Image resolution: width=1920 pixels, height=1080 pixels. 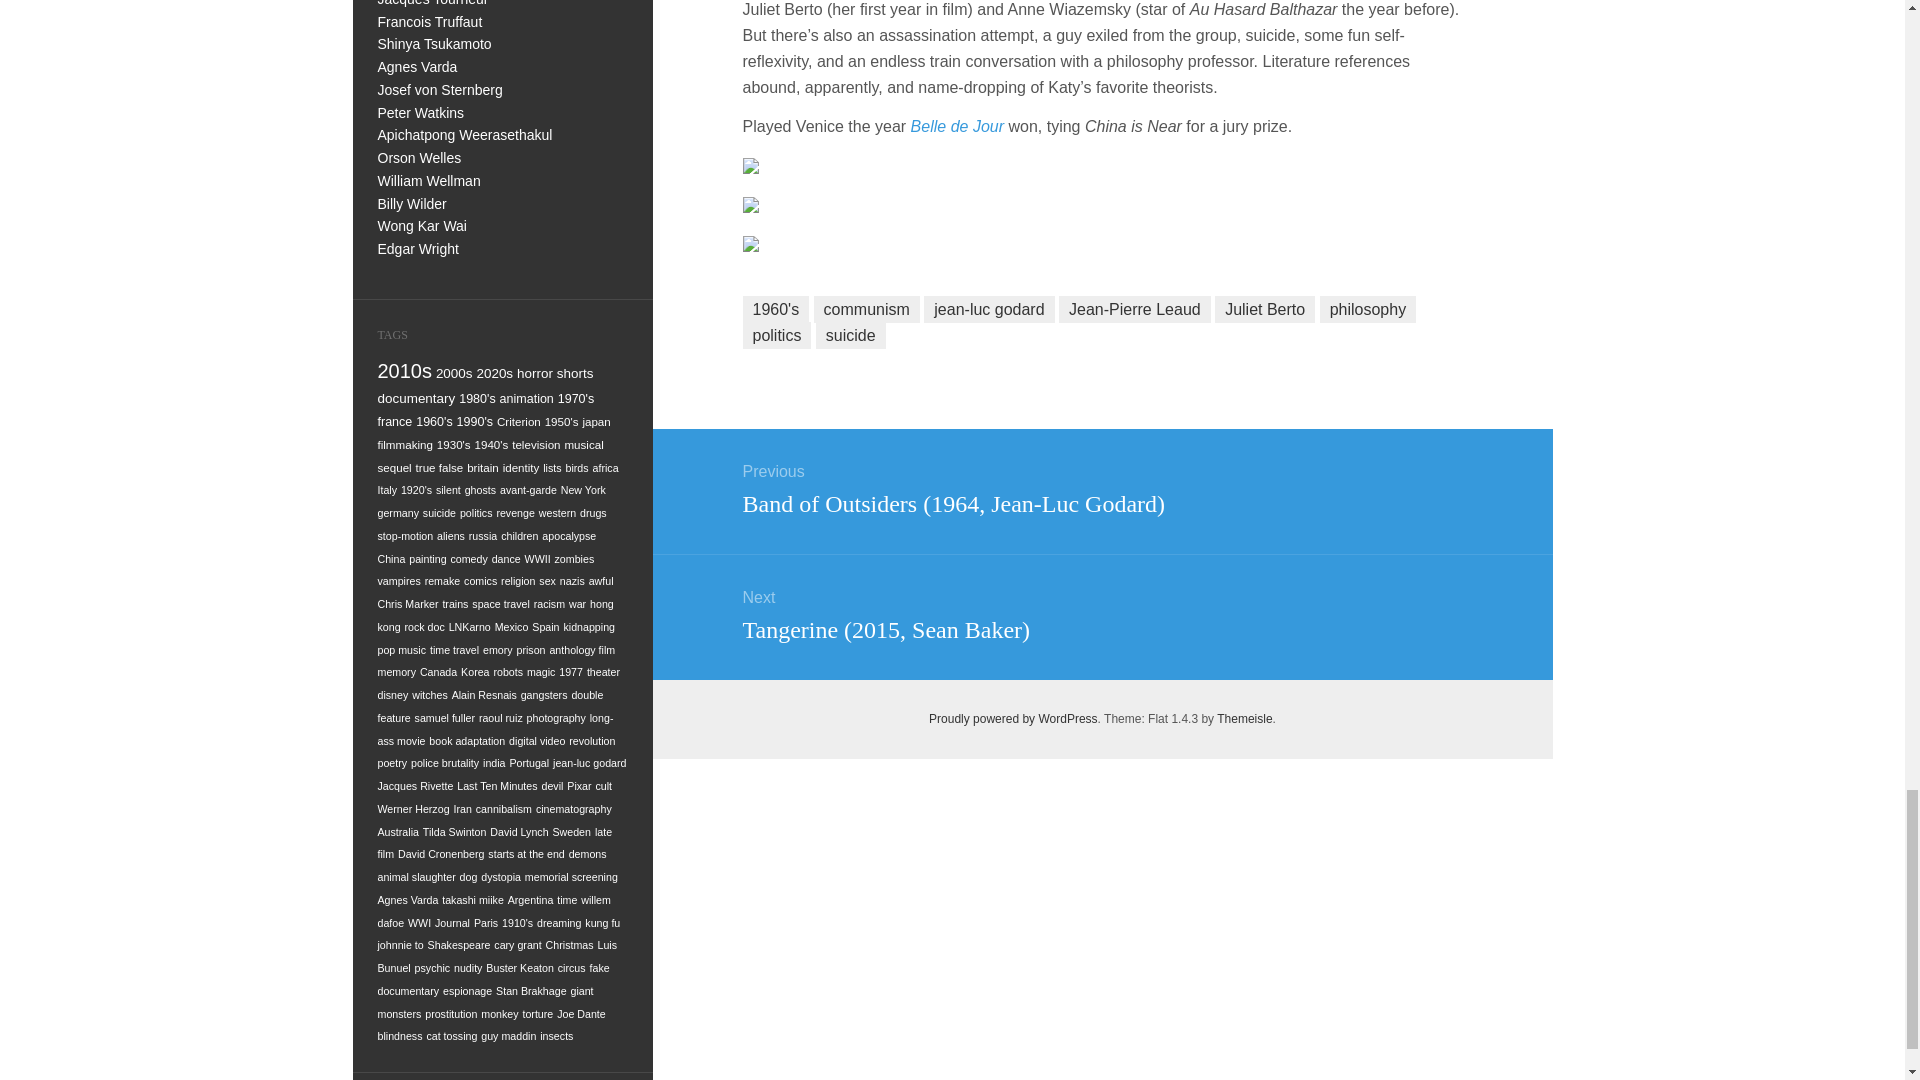 I want to click on 972 topics, so click(x=406, y=370).